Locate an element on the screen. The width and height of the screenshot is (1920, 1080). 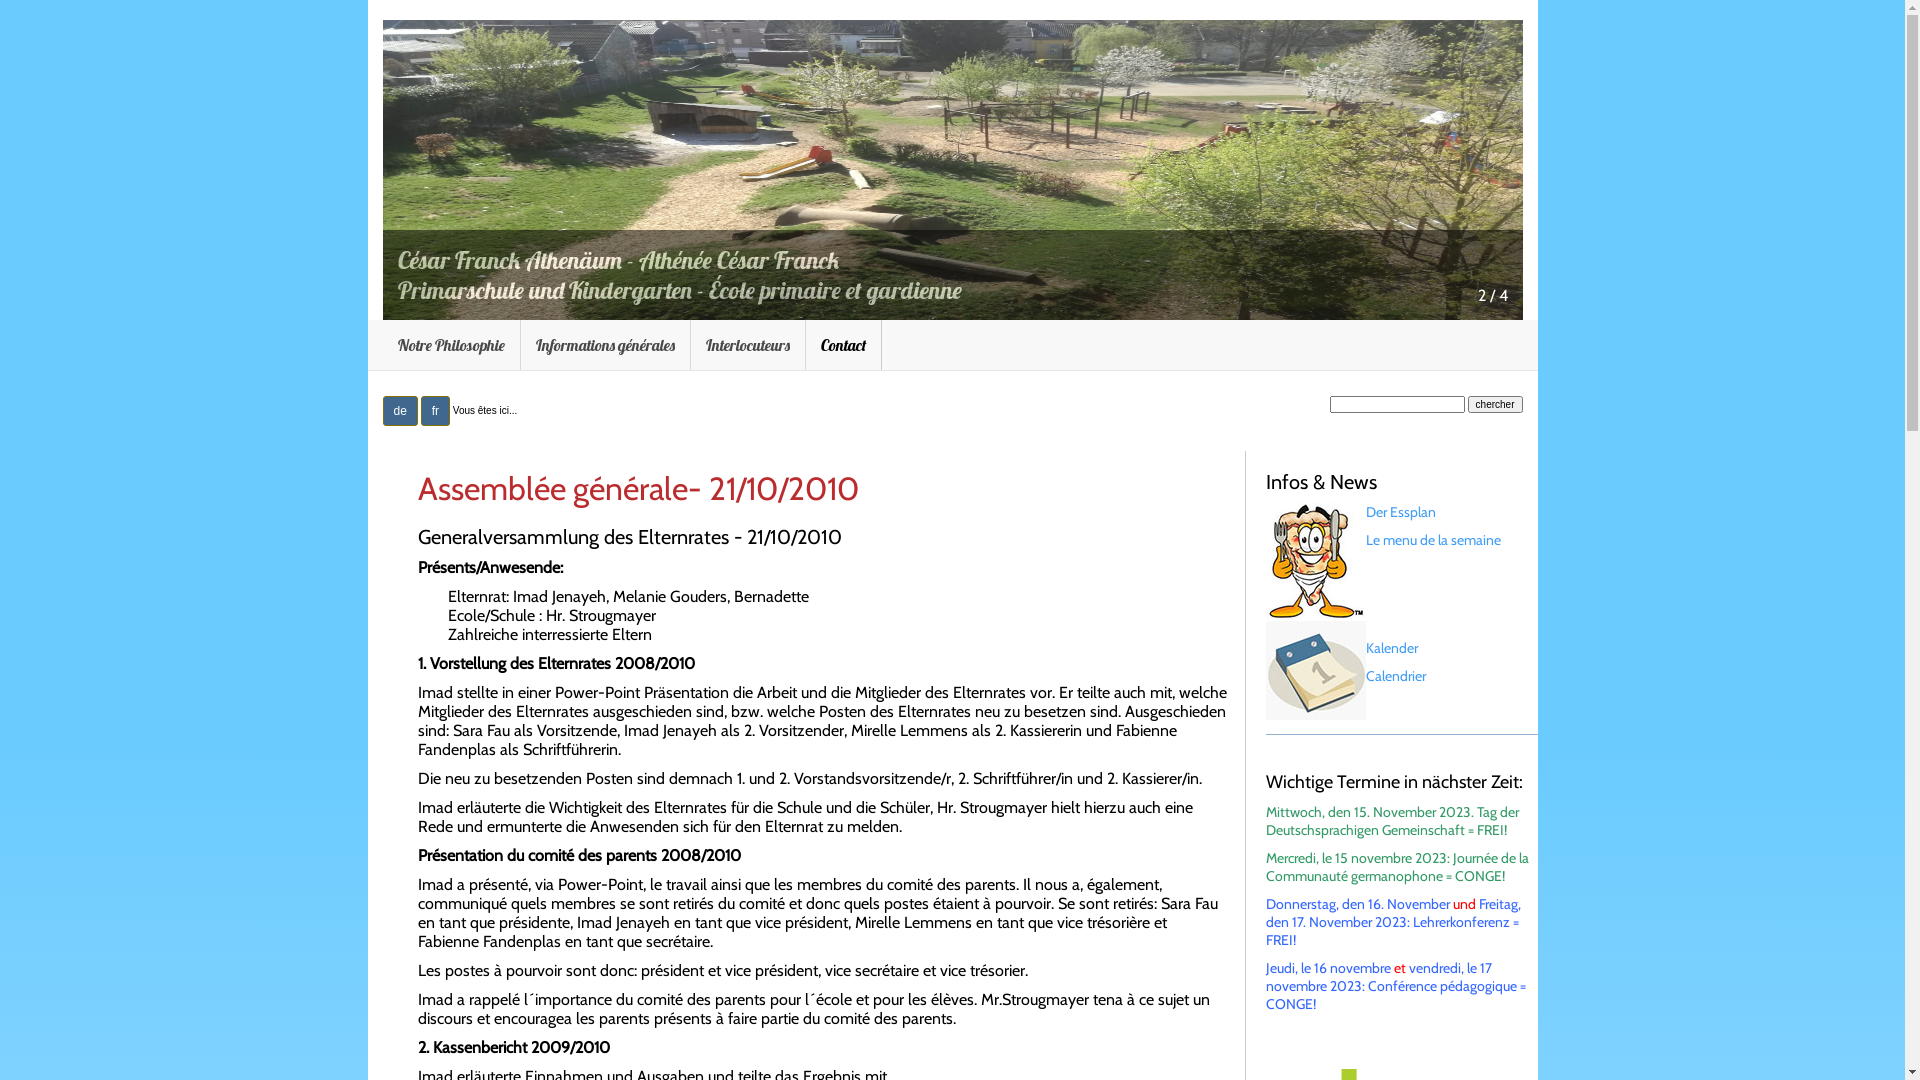
Interlocuteurs is located at coordinates (748, 345).